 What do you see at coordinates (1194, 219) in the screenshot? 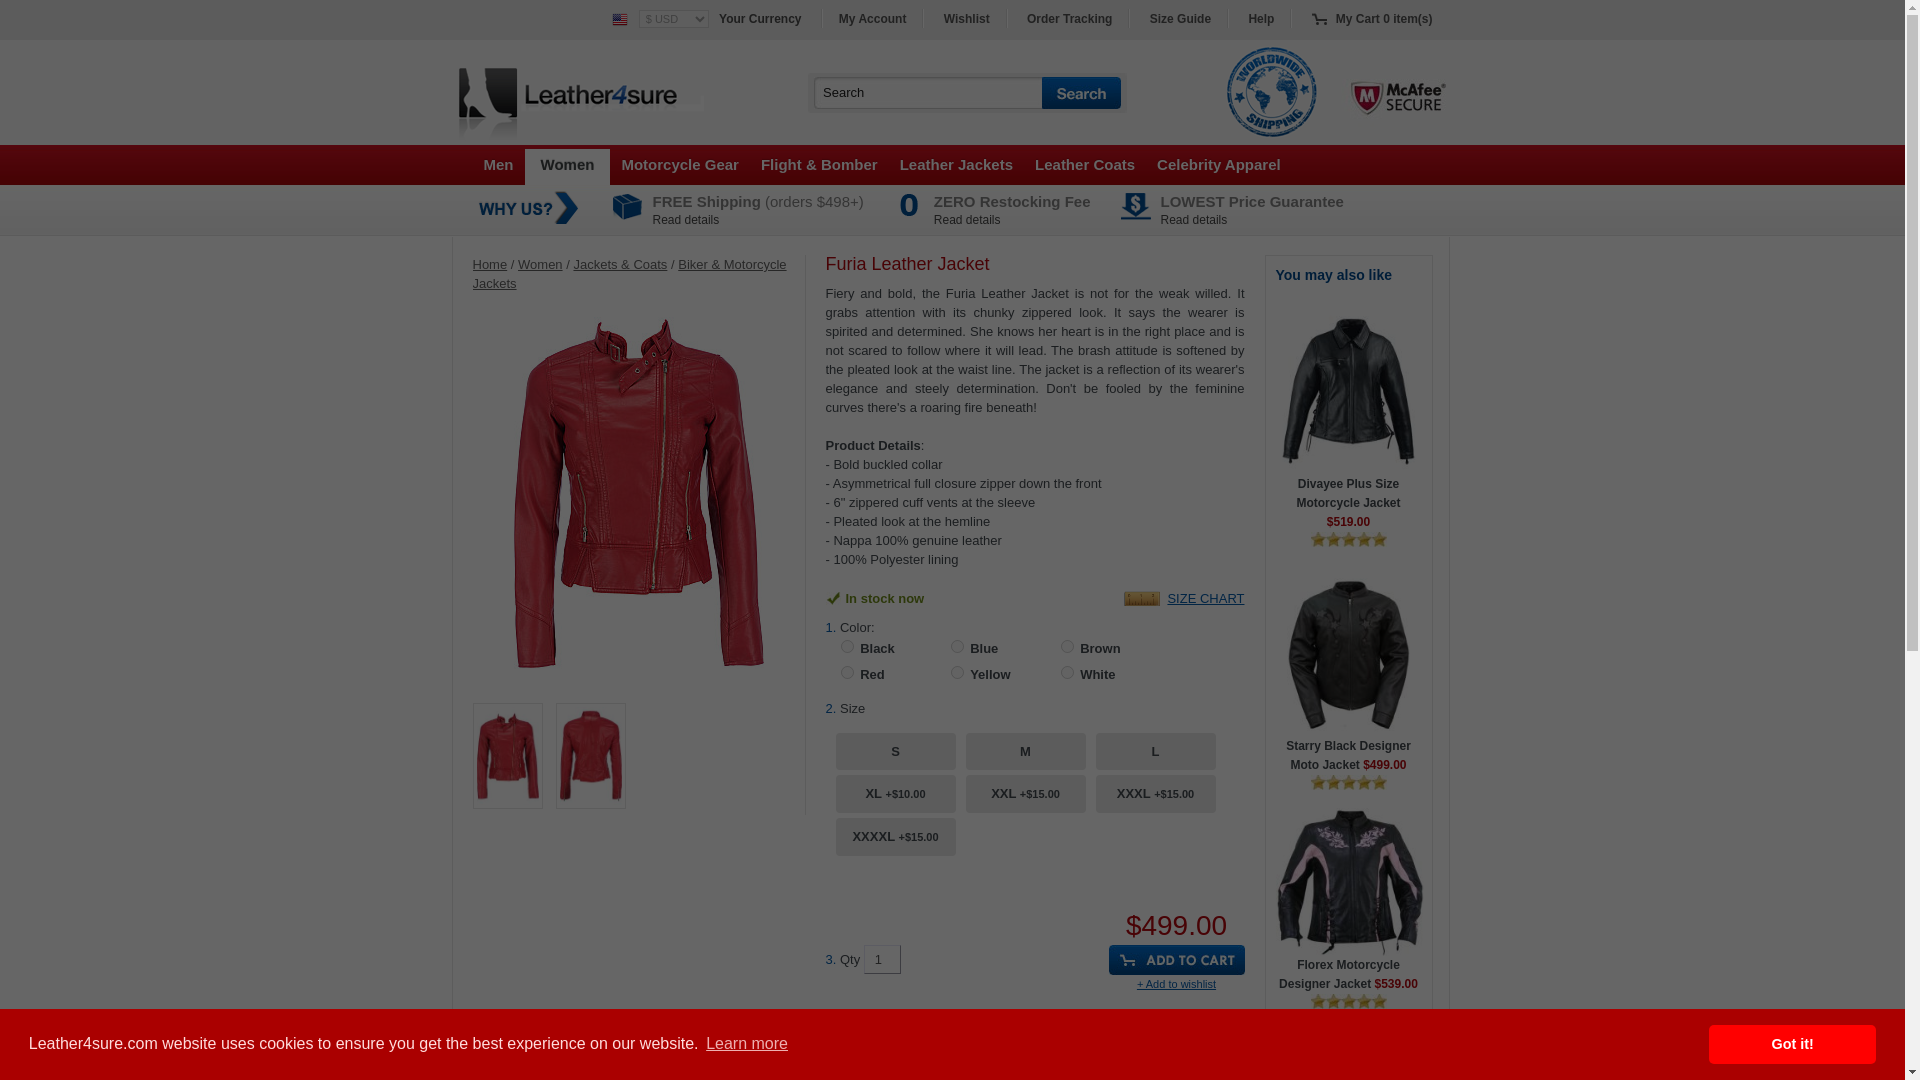
I see `Read details` at bounding box center [1194, 219].